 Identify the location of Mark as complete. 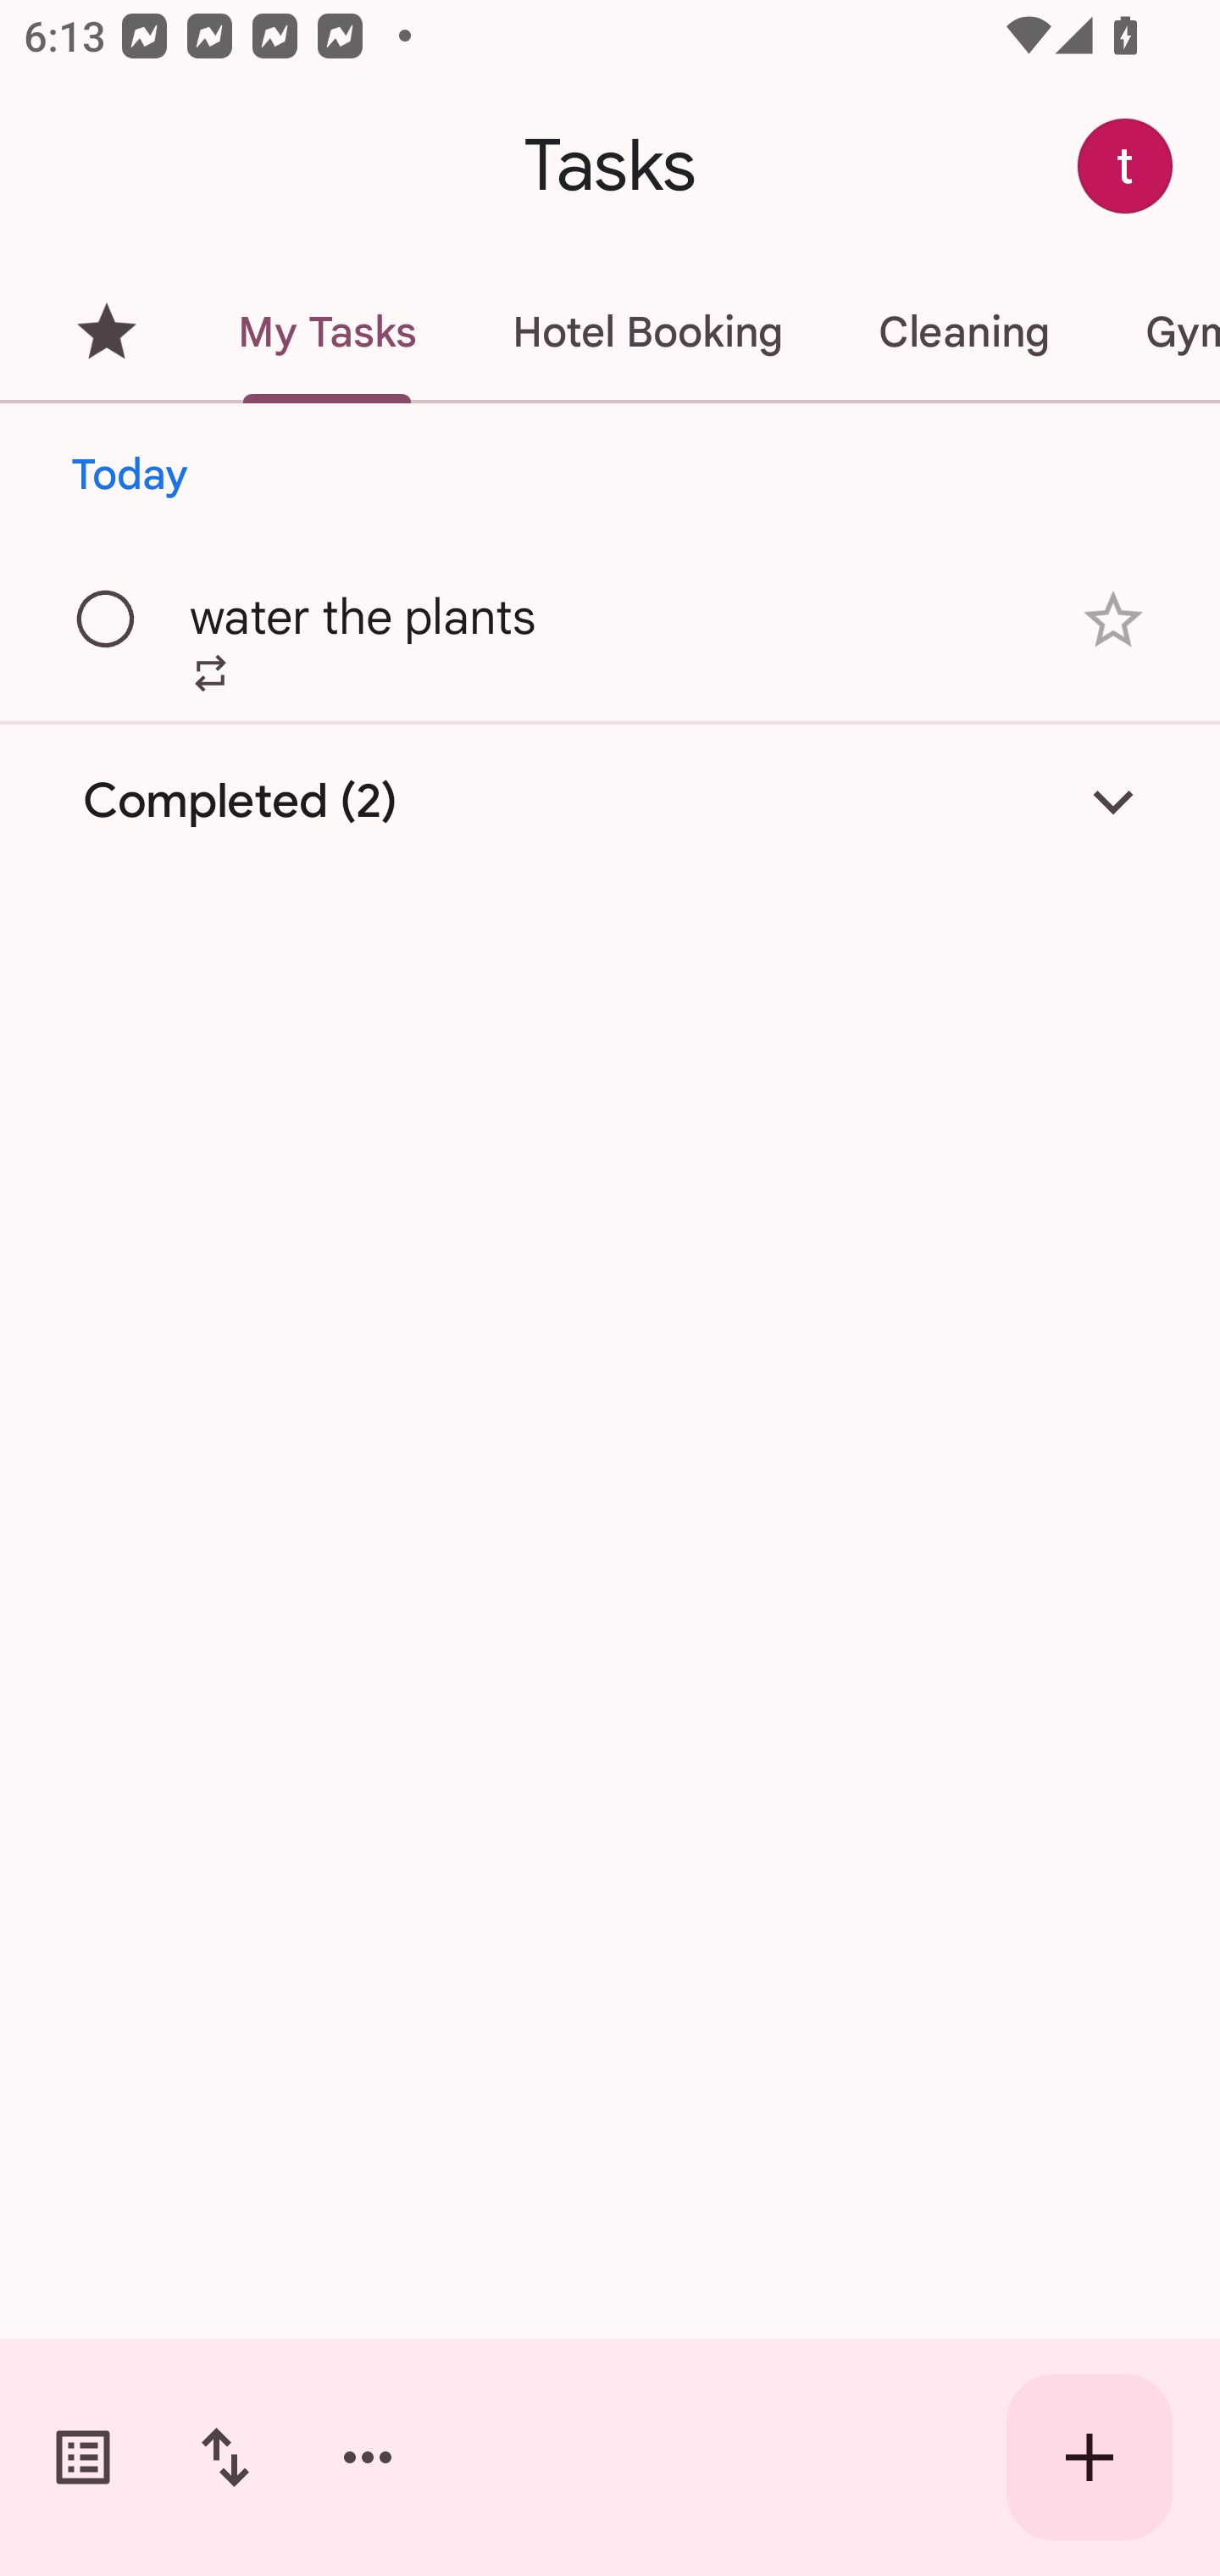
(107, 620).